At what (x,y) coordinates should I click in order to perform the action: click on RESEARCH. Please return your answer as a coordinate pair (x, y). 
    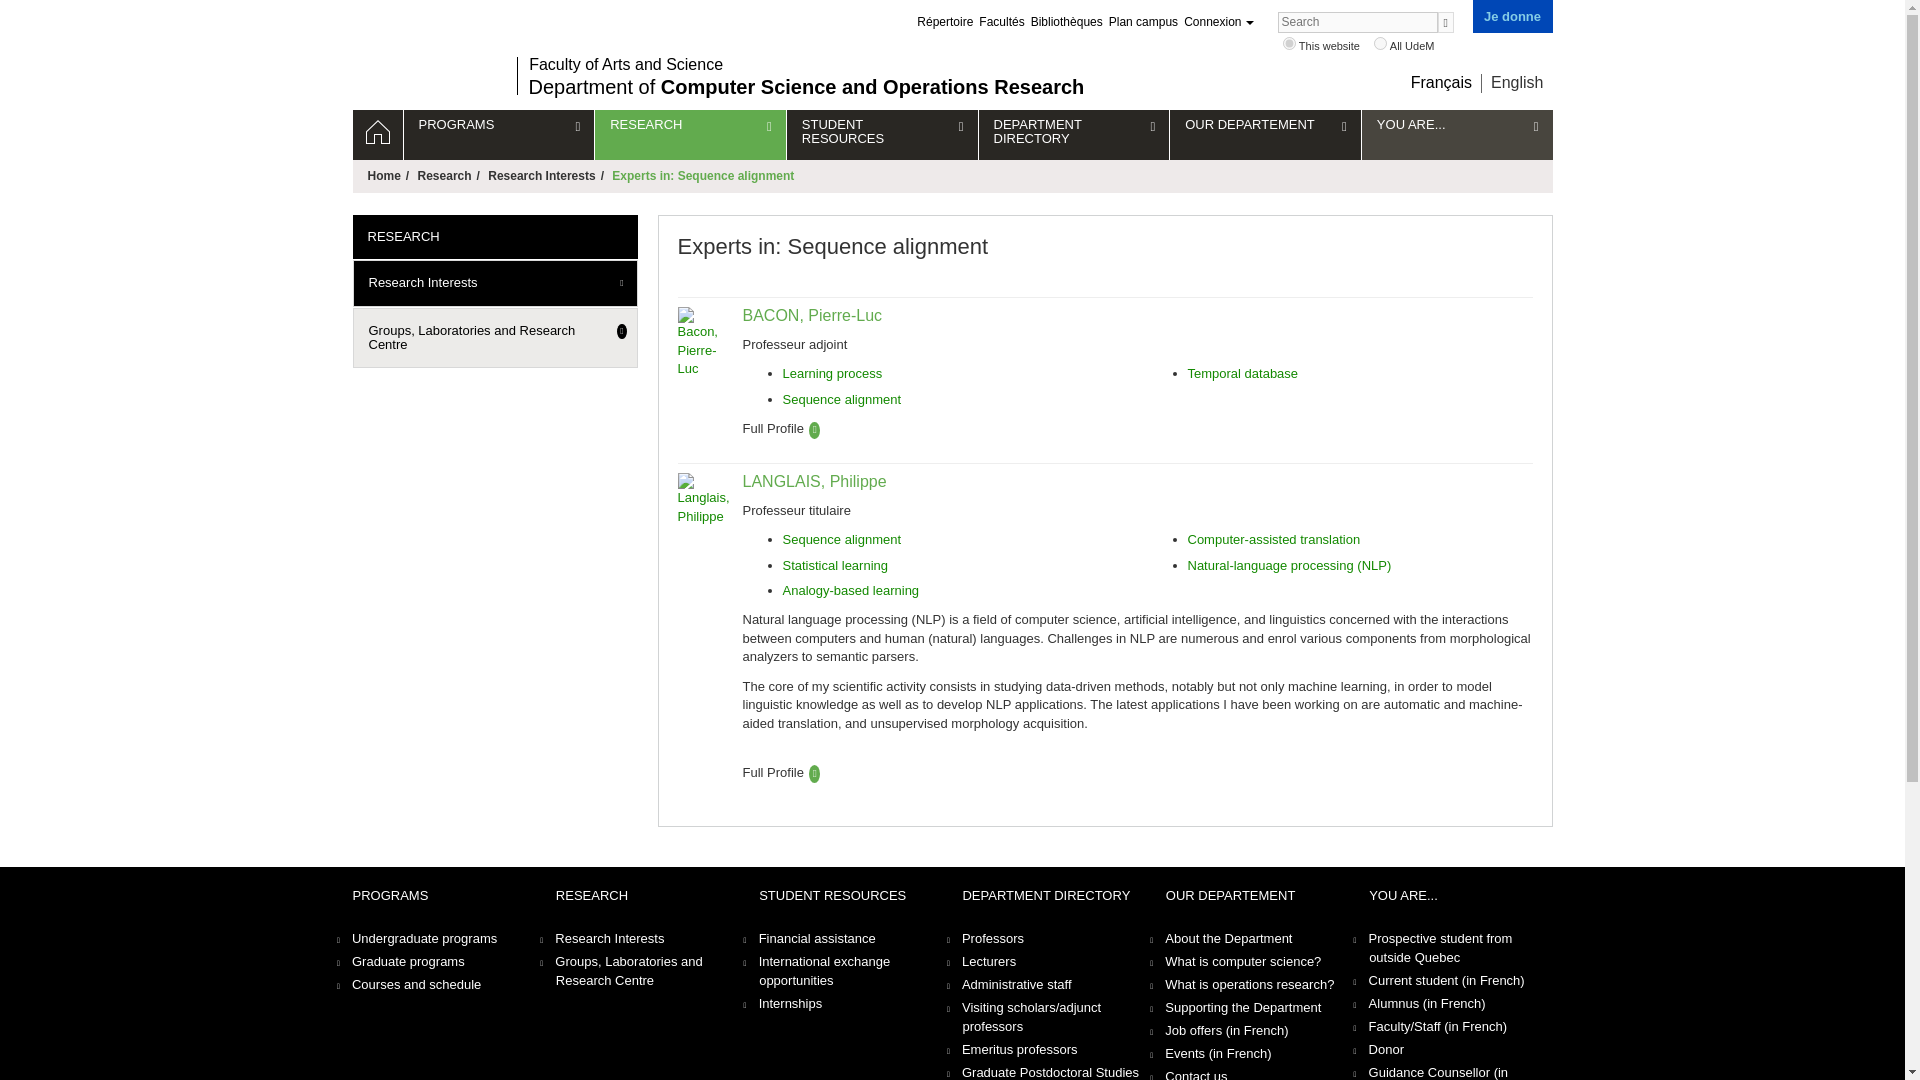
    Looking at the image, I should click on (690, 134).